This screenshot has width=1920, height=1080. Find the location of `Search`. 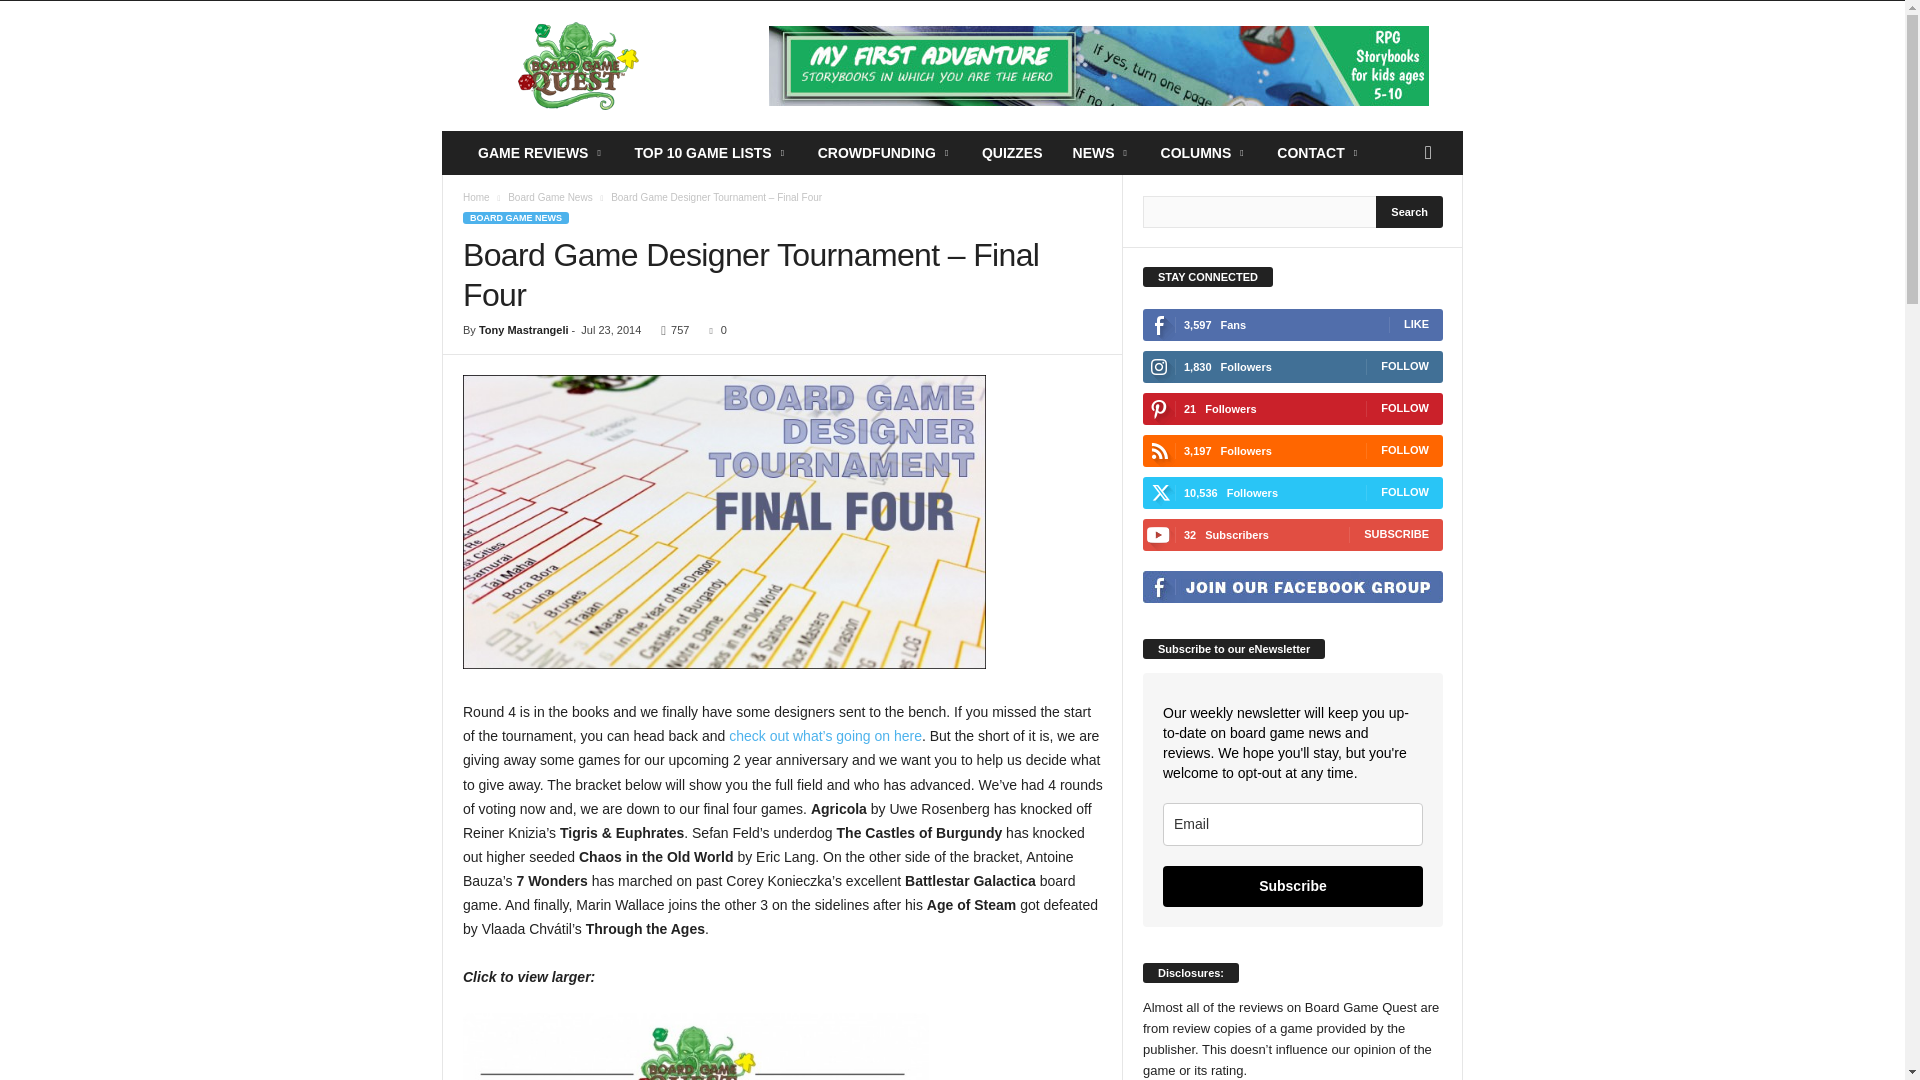

Search is located at coordinates (1410, 211).